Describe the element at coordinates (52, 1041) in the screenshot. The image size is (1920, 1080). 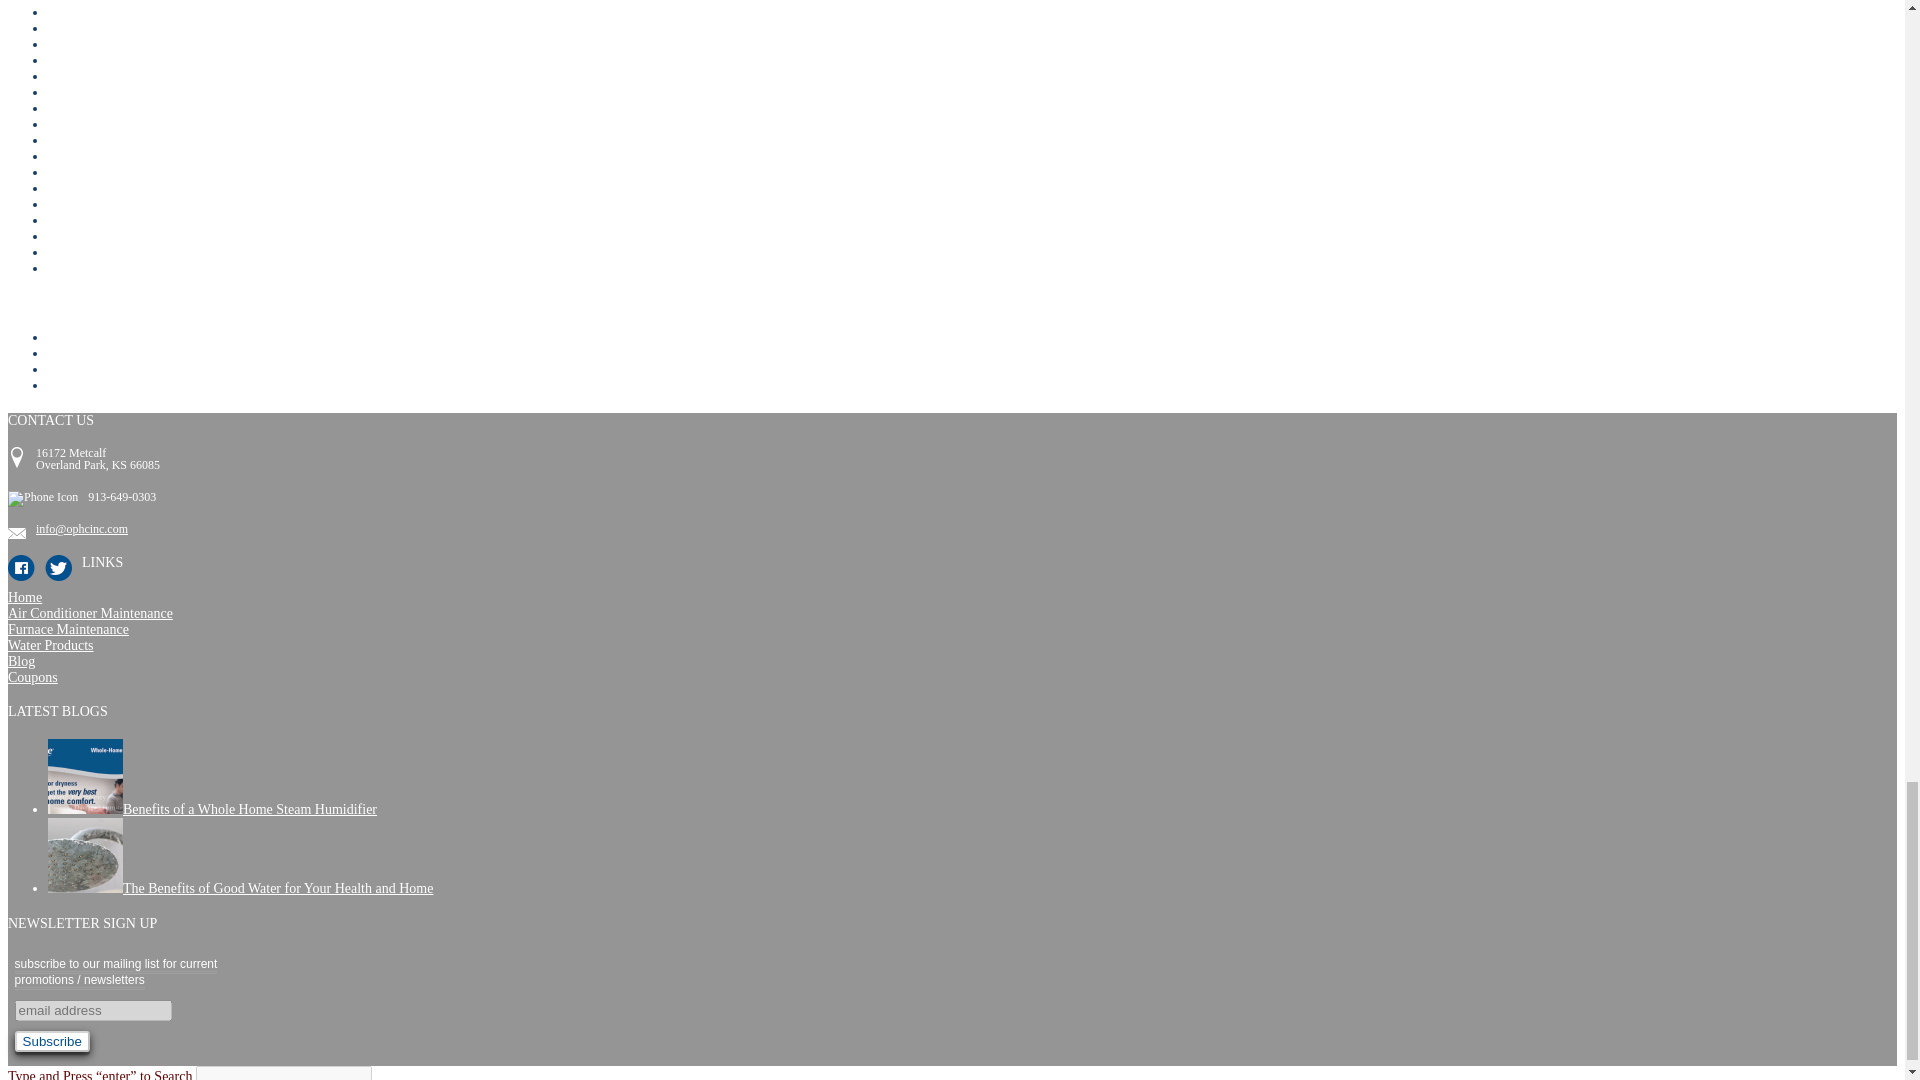
I see `Subscribe` at that location.